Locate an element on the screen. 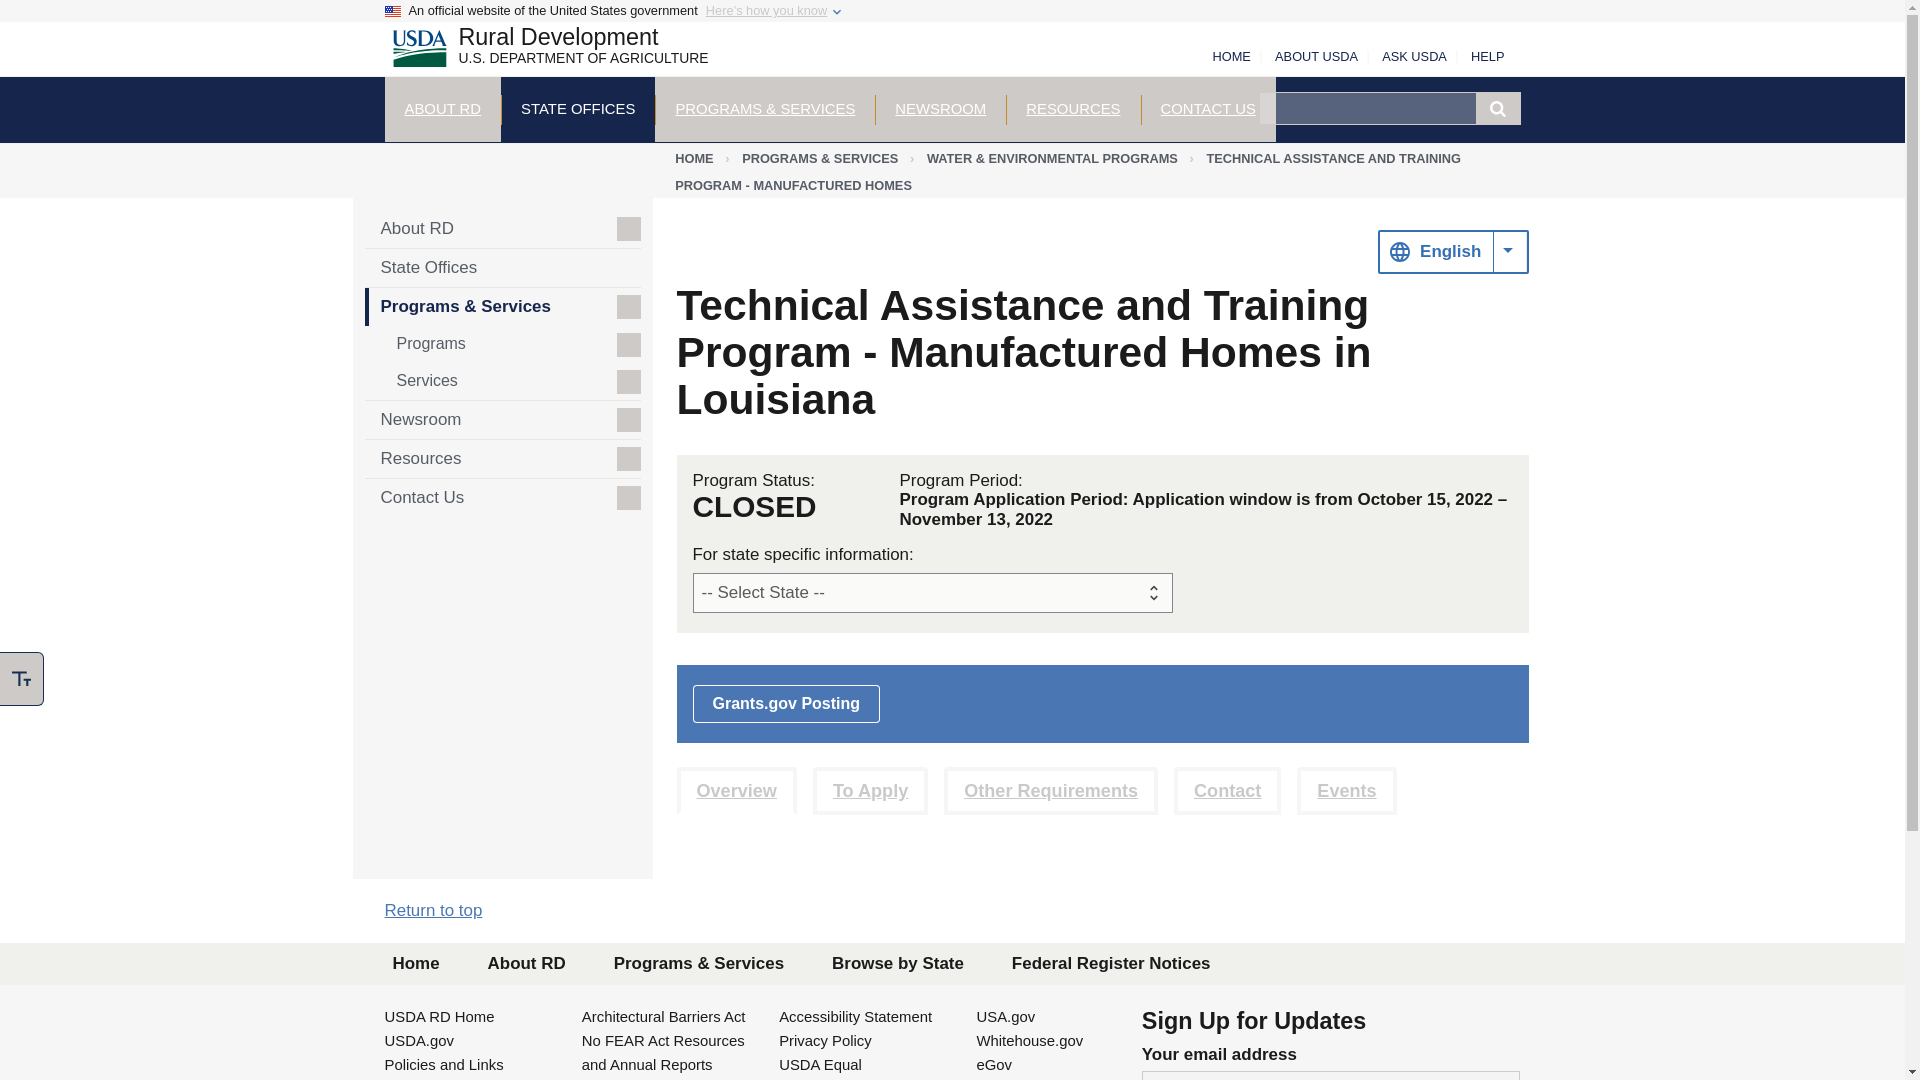  Skip to main content is located at coordinates (541, 51).